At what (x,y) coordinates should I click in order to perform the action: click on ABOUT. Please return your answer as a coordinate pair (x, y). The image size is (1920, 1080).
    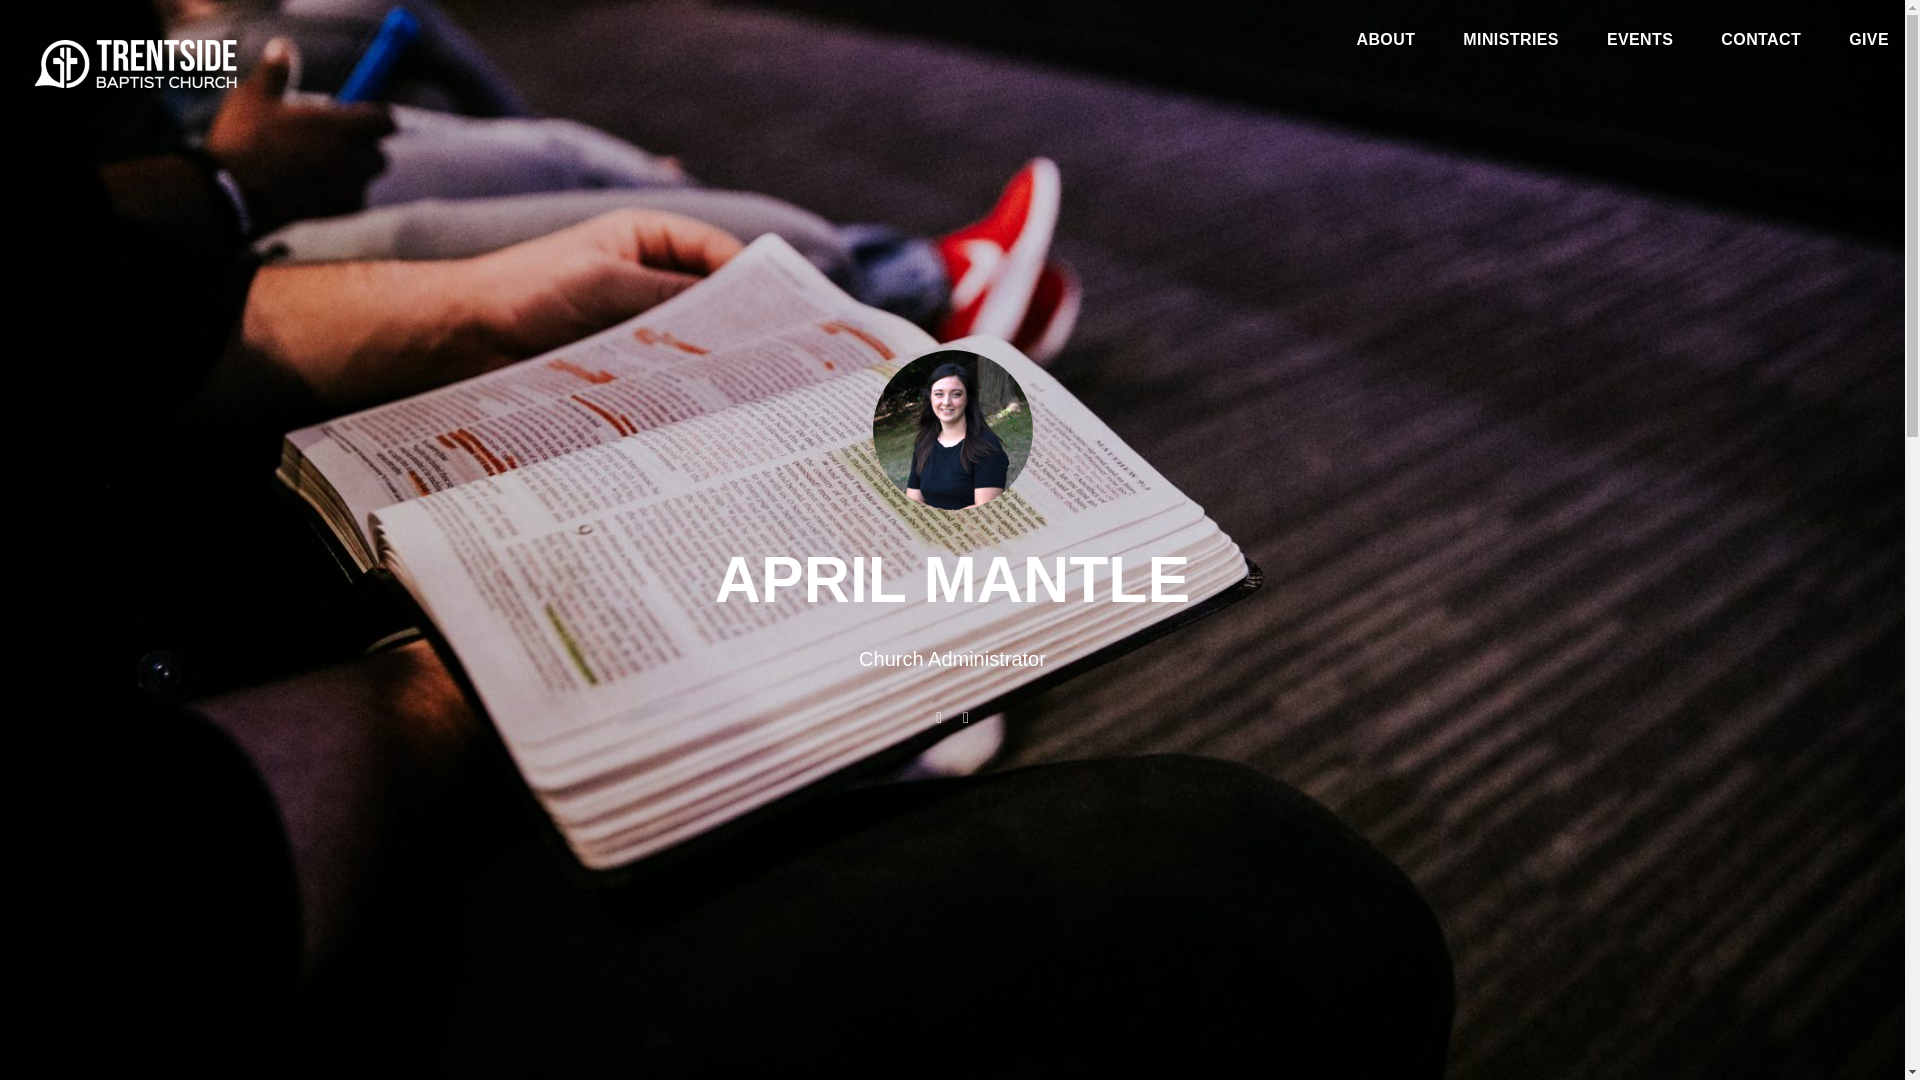
    Looking at the image, I should click on (1385, 44).